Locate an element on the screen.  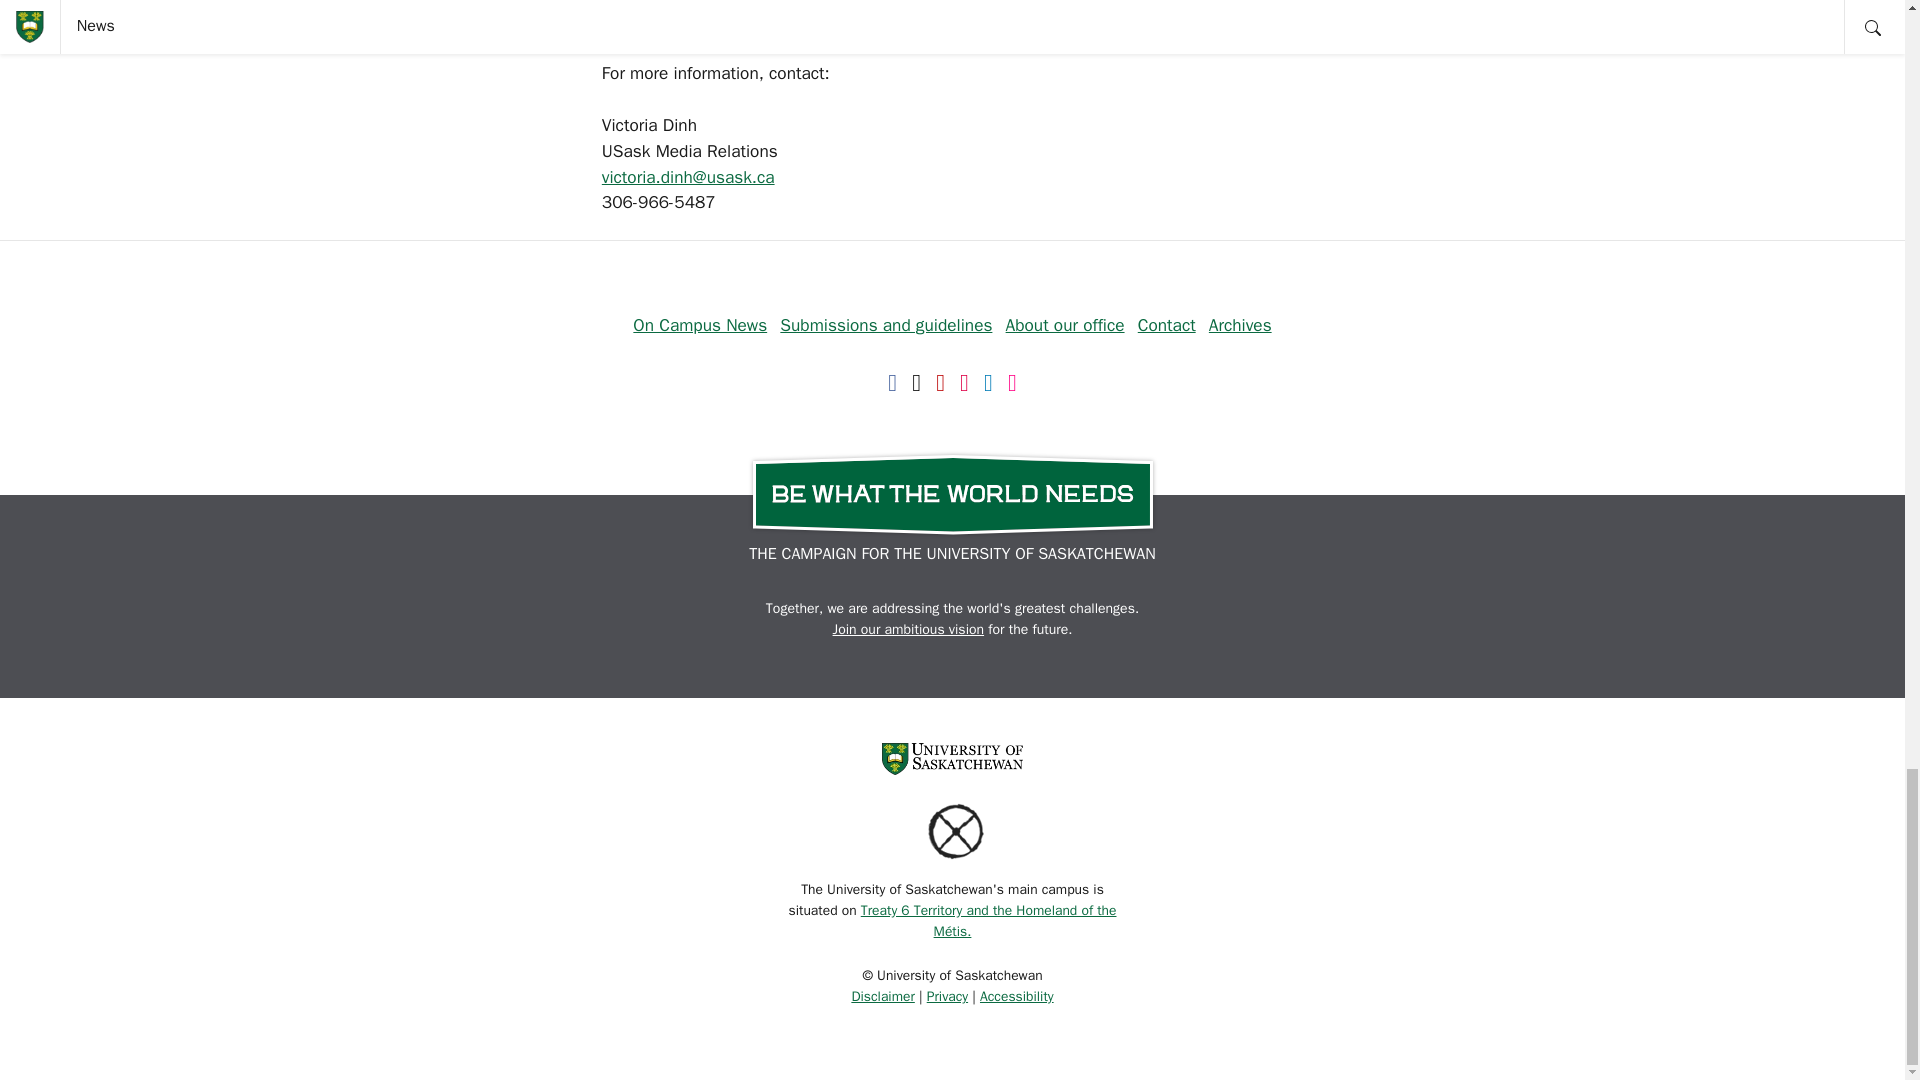
Contact is located at coordinates (1167, 324).